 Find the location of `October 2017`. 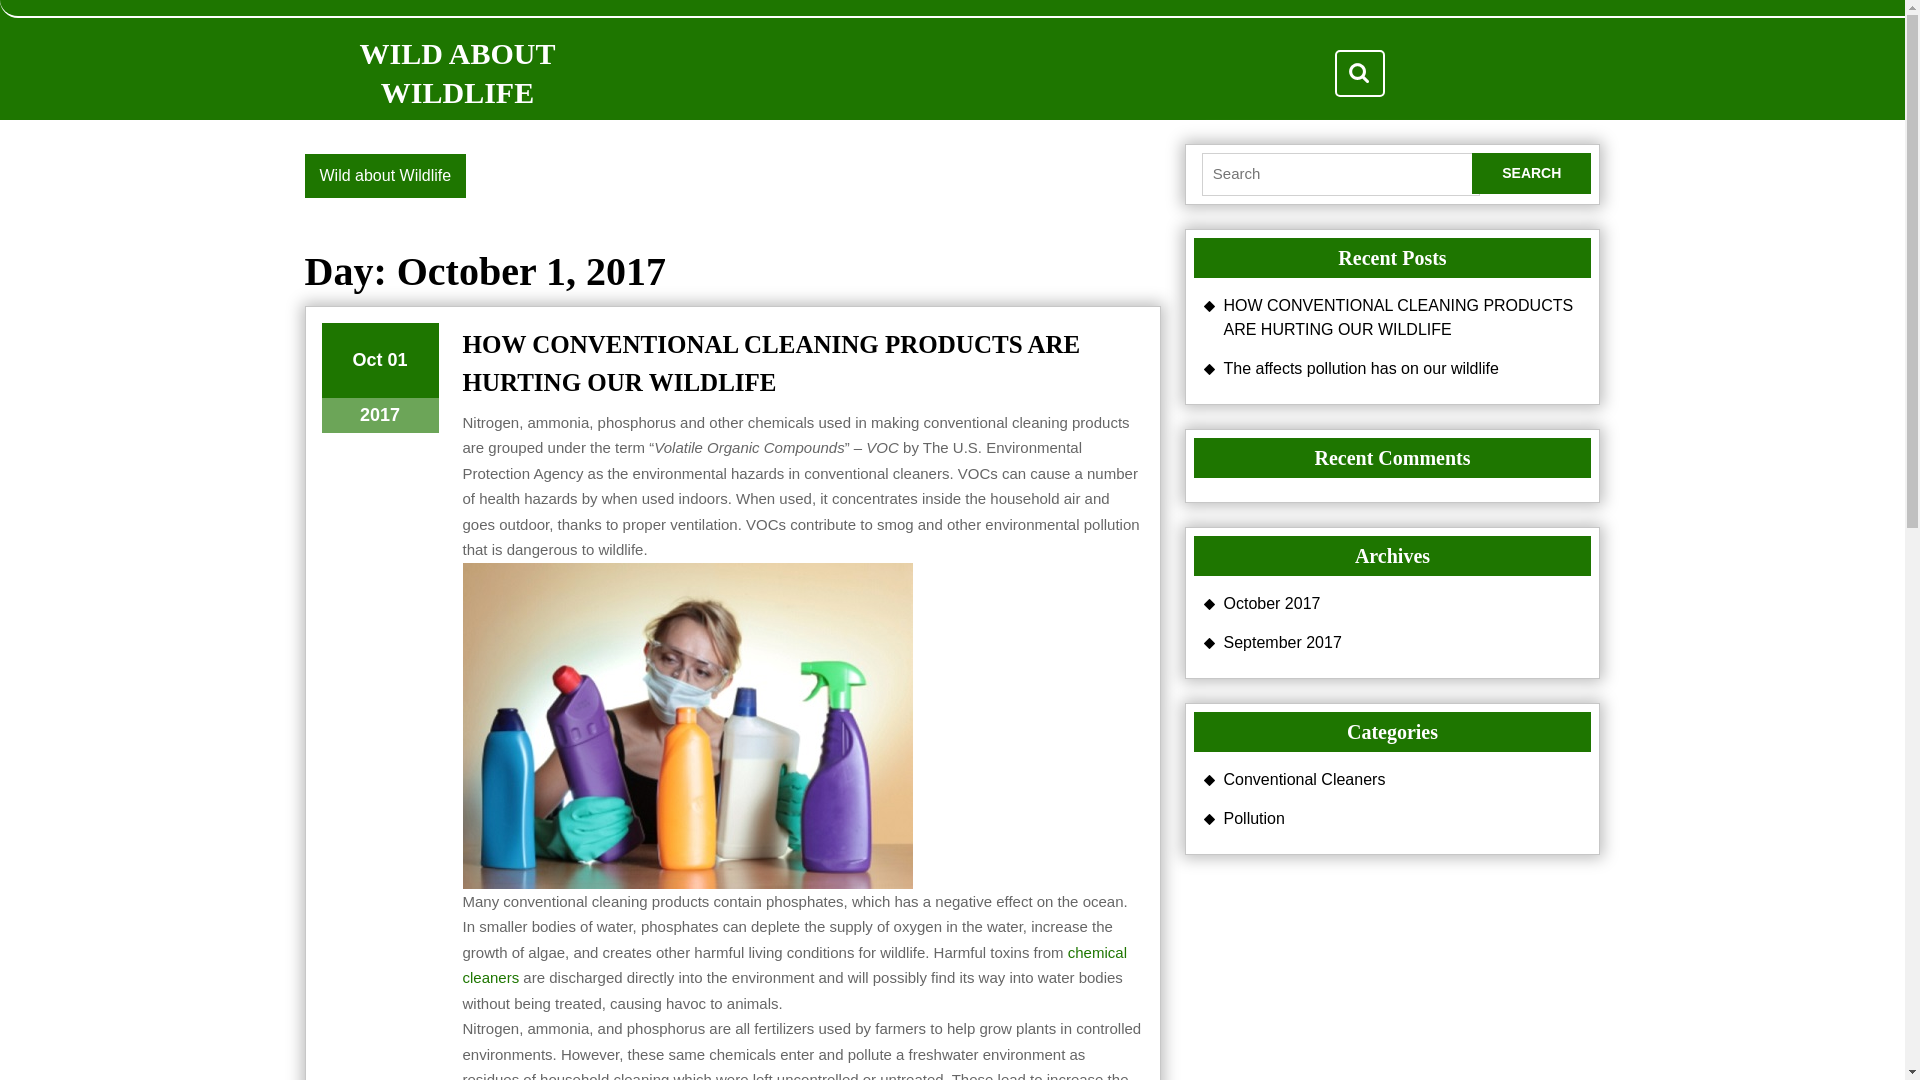

October 2017 is located at coordinates (1272, 602).